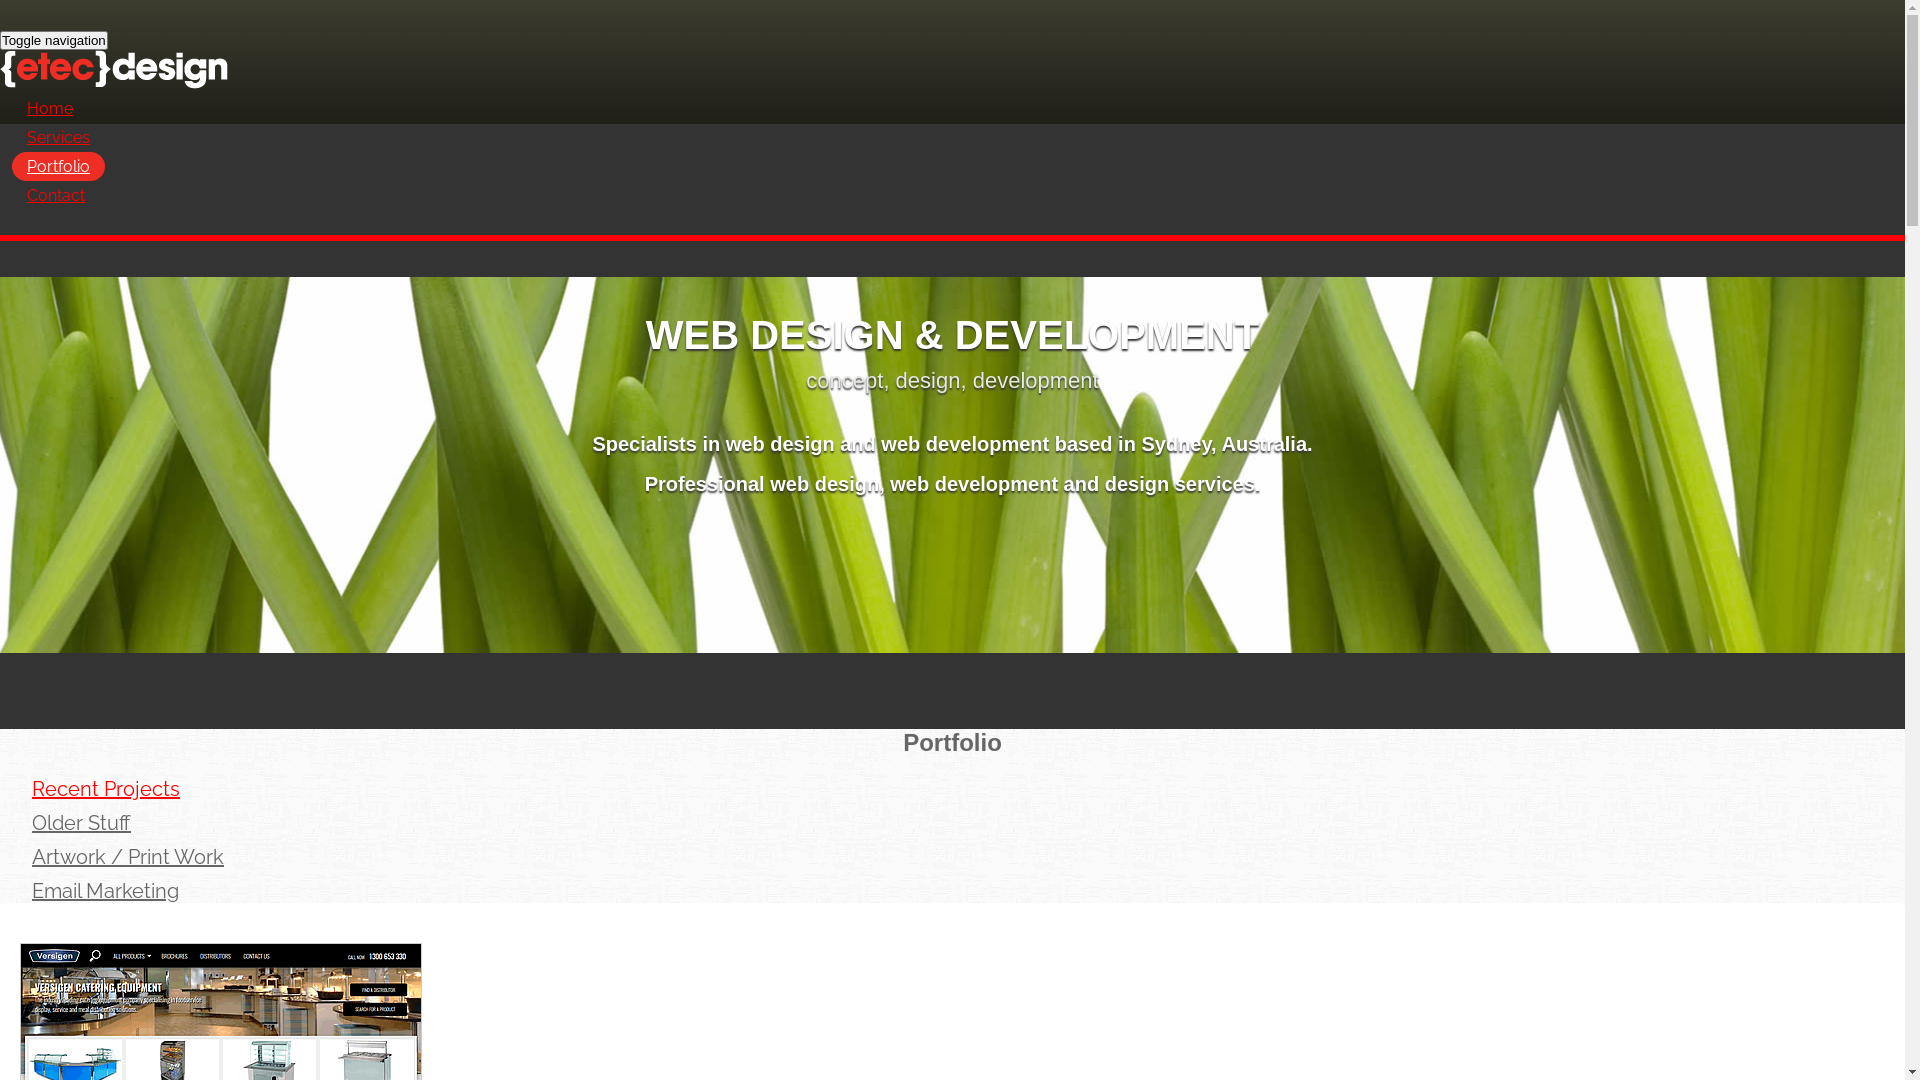 The width and height of the screenshot is (1920, 1080). What do you see at coordinates (56, 196) in the screenshot?
I see `Contact` at bounding box center [56, 196].